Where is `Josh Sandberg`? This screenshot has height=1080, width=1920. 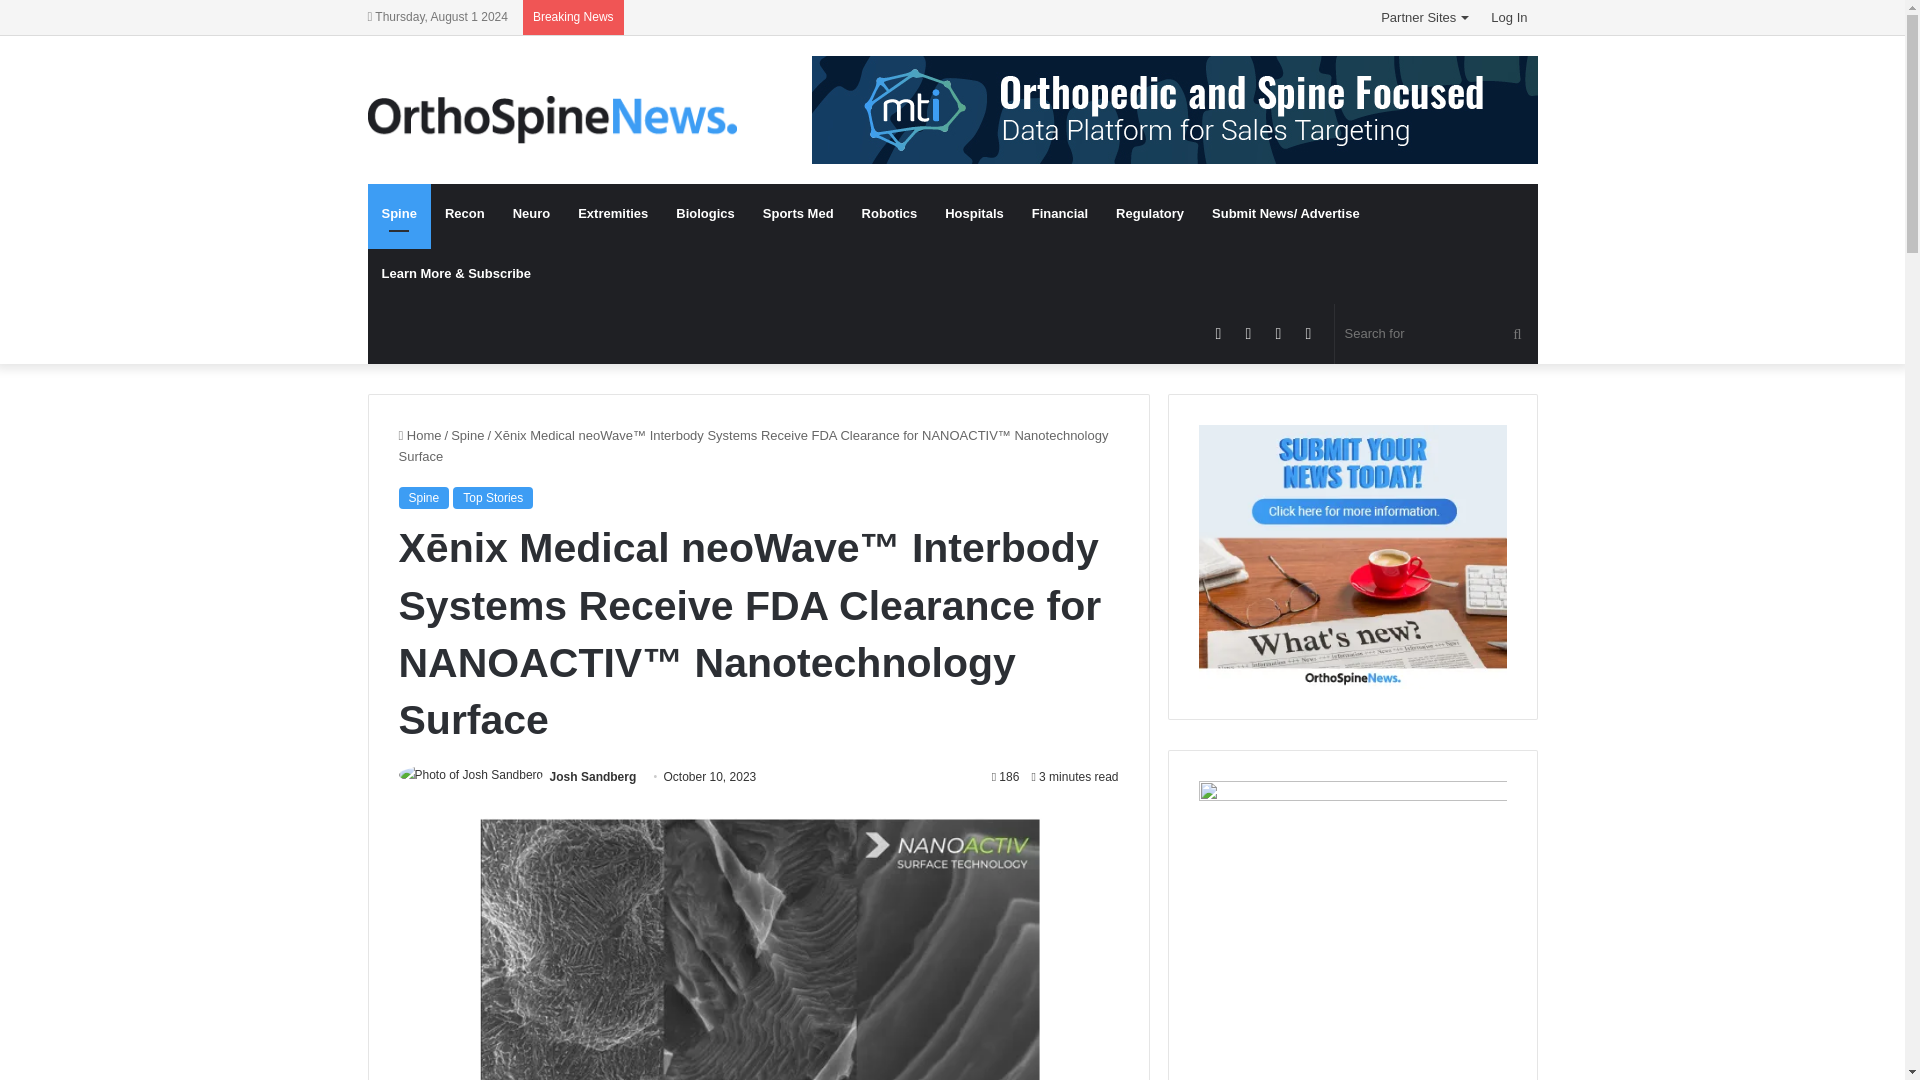
Josh Sandberg is located at coordinates (593, 777).